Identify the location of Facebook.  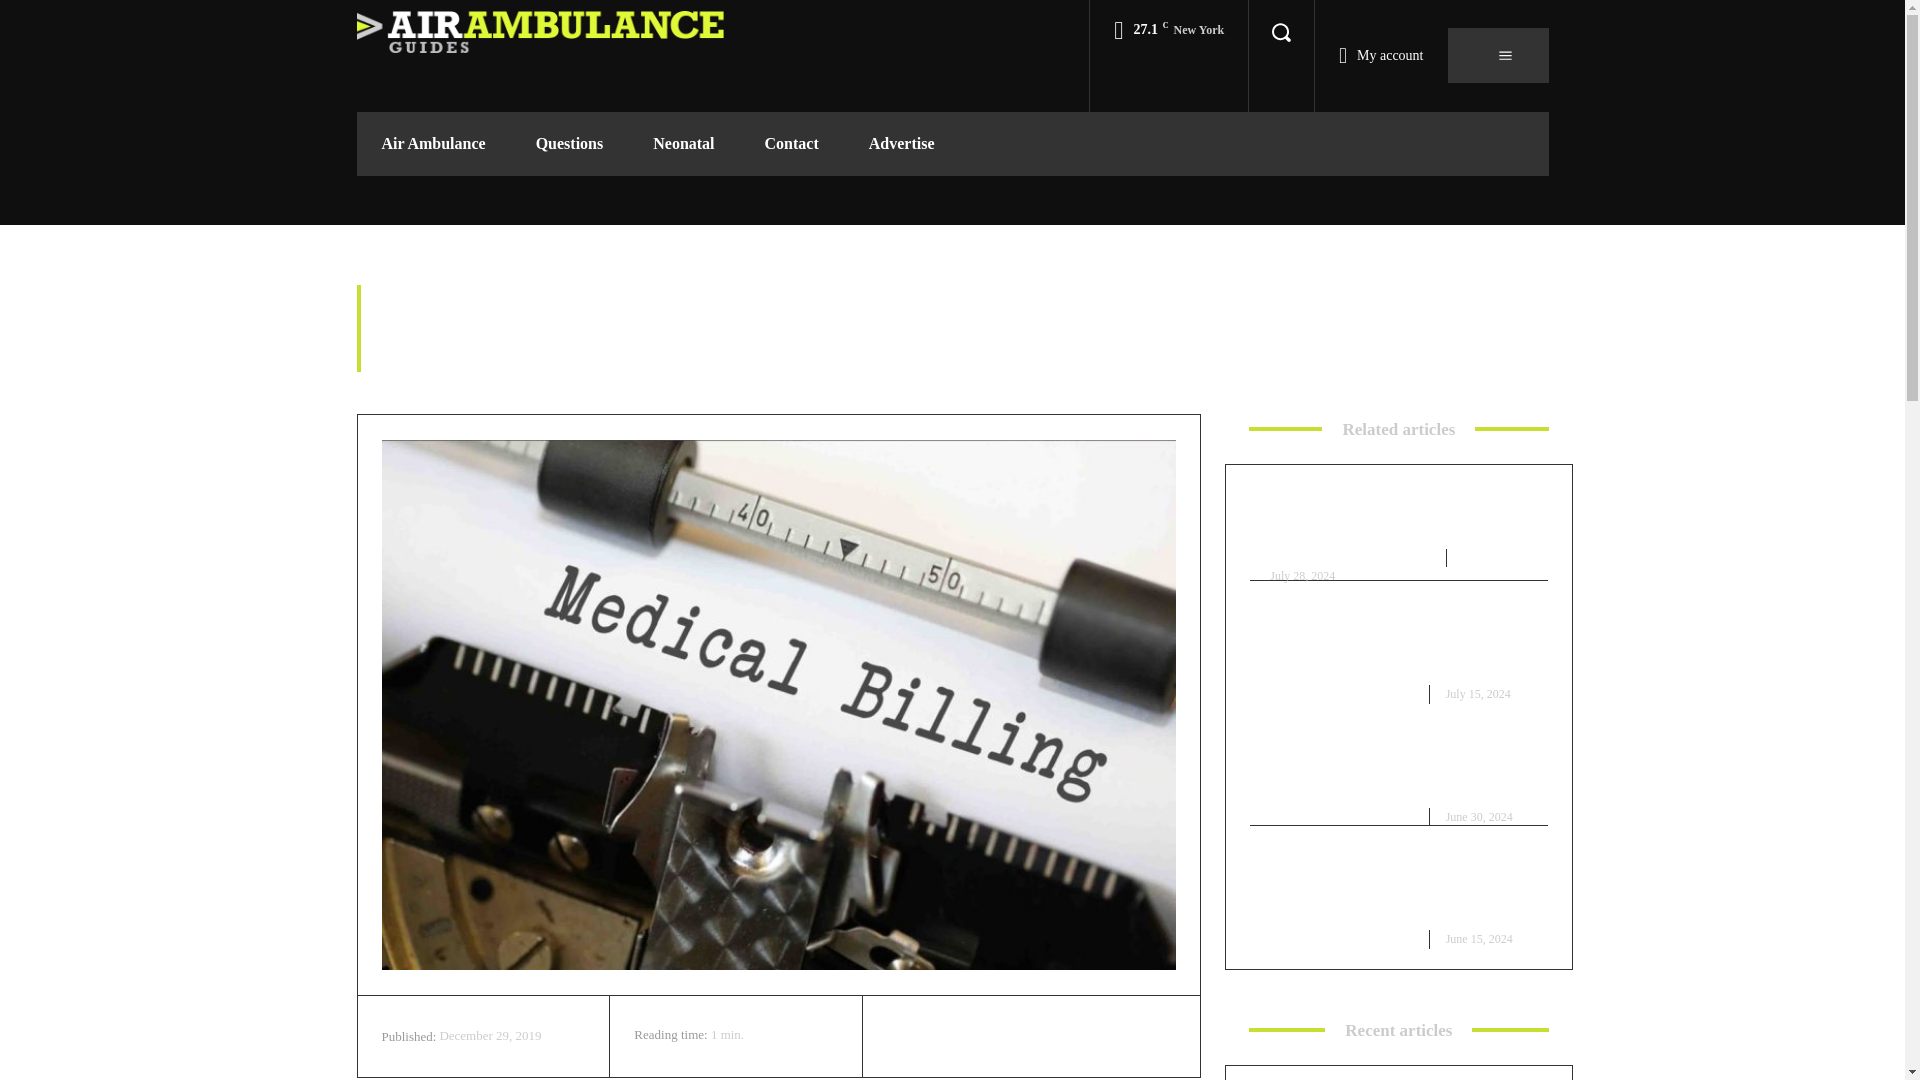
(907, 1036).